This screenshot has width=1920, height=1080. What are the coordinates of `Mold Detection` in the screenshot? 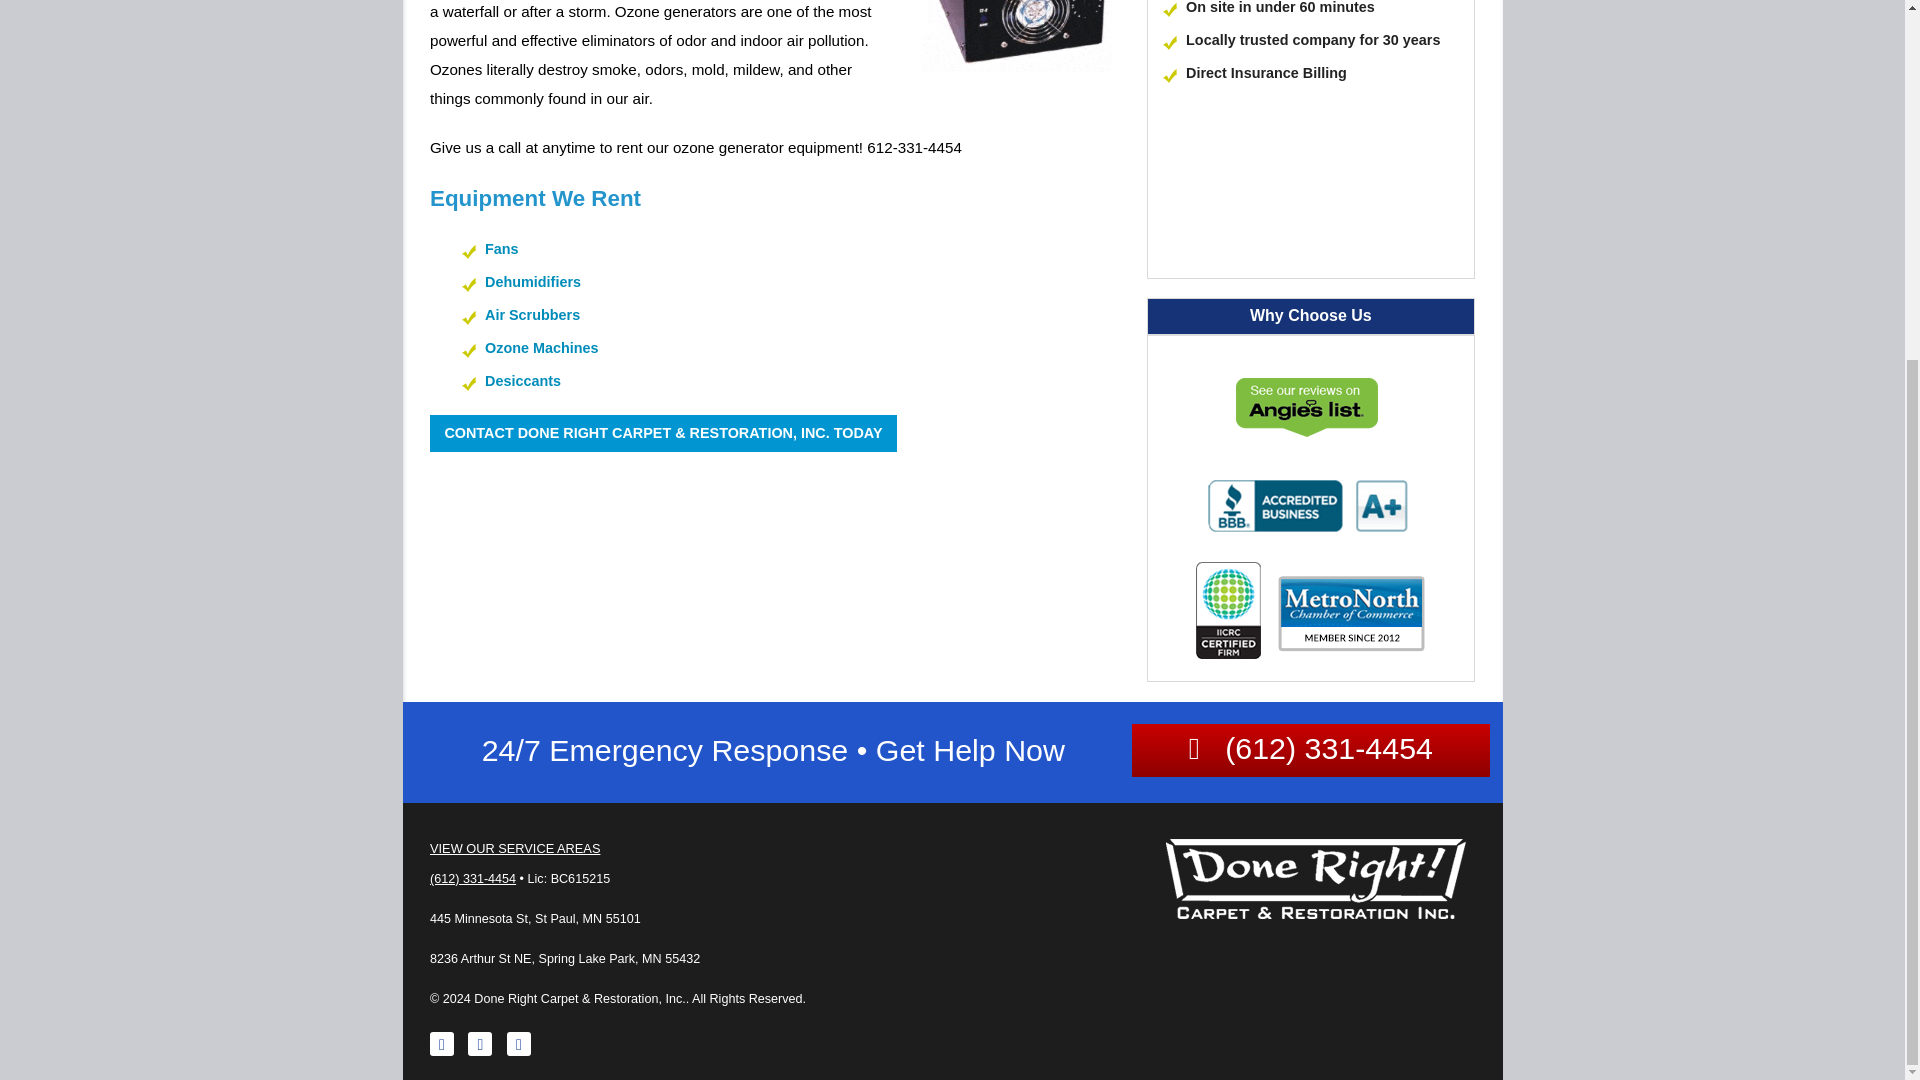 It's located at (619, 23).